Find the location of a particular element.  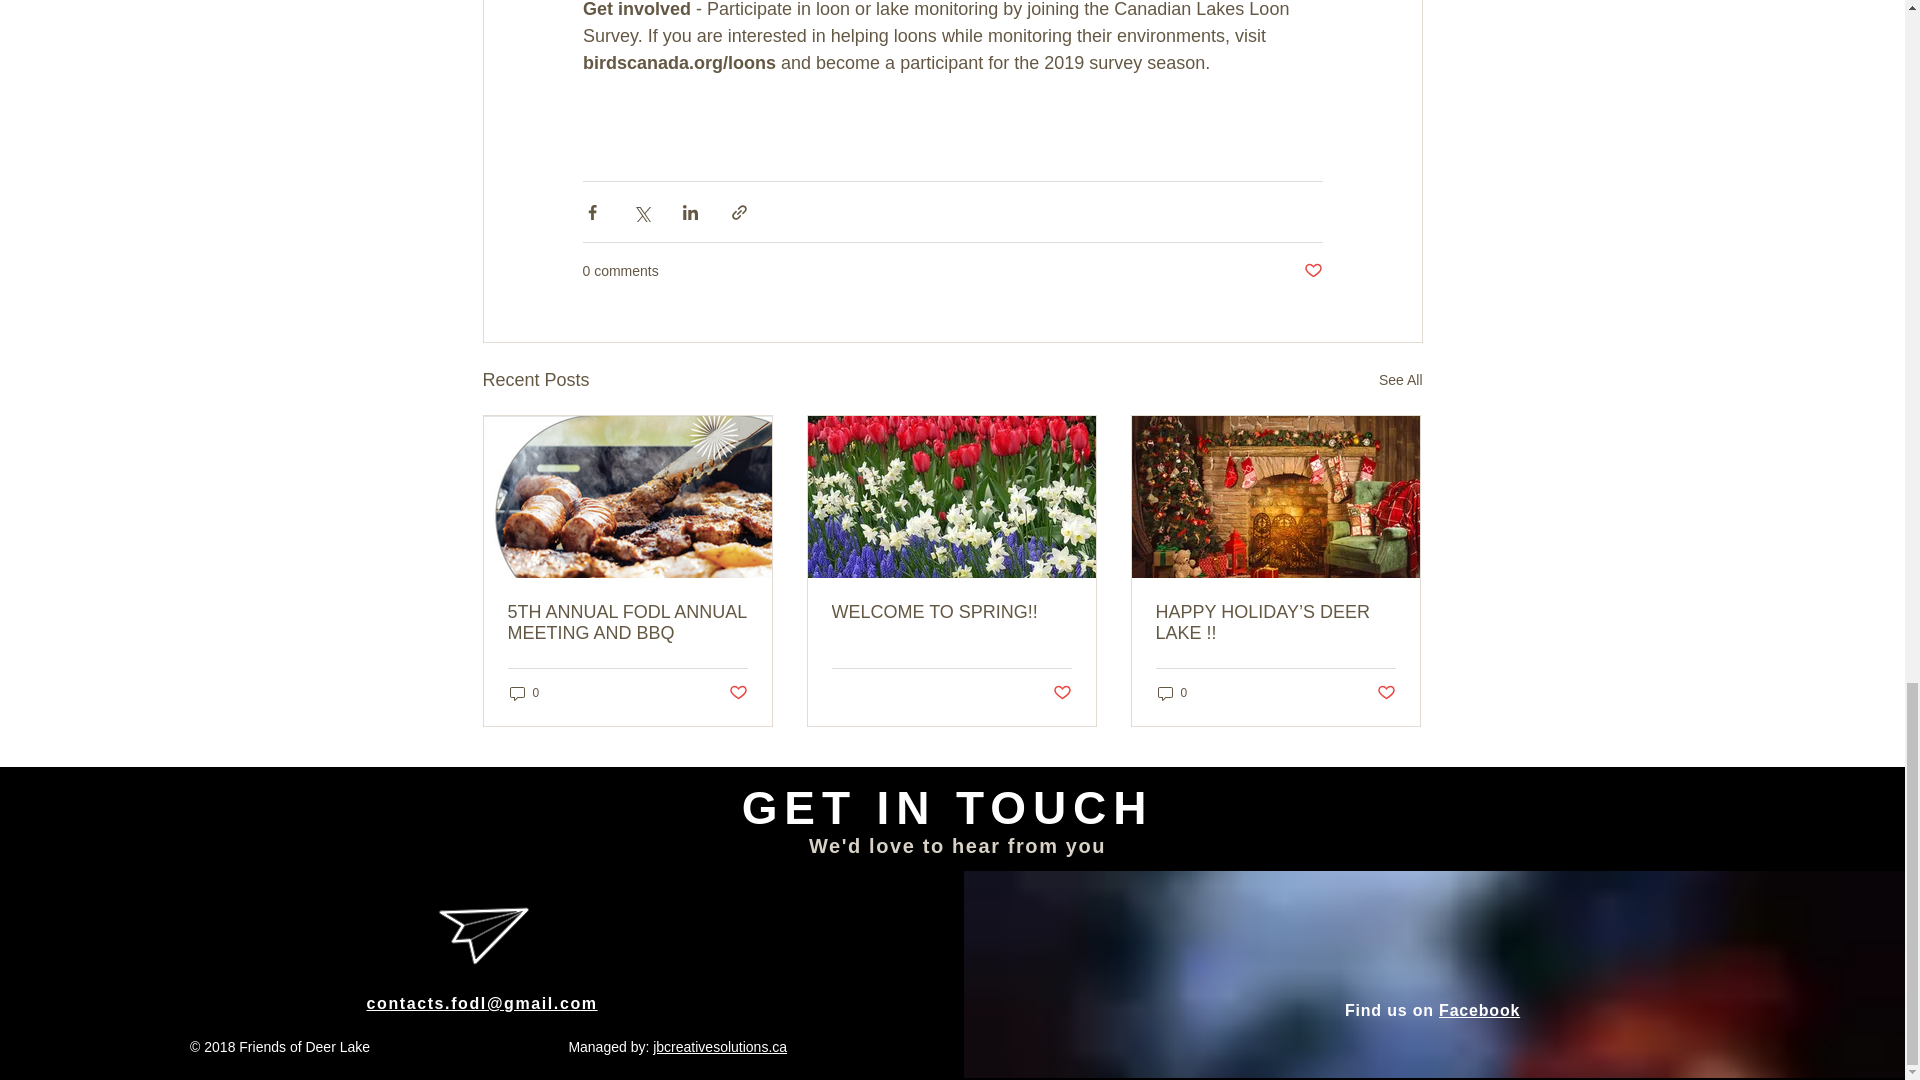

jbcreativesolutions.ca is located at coordinates (720, 1046).